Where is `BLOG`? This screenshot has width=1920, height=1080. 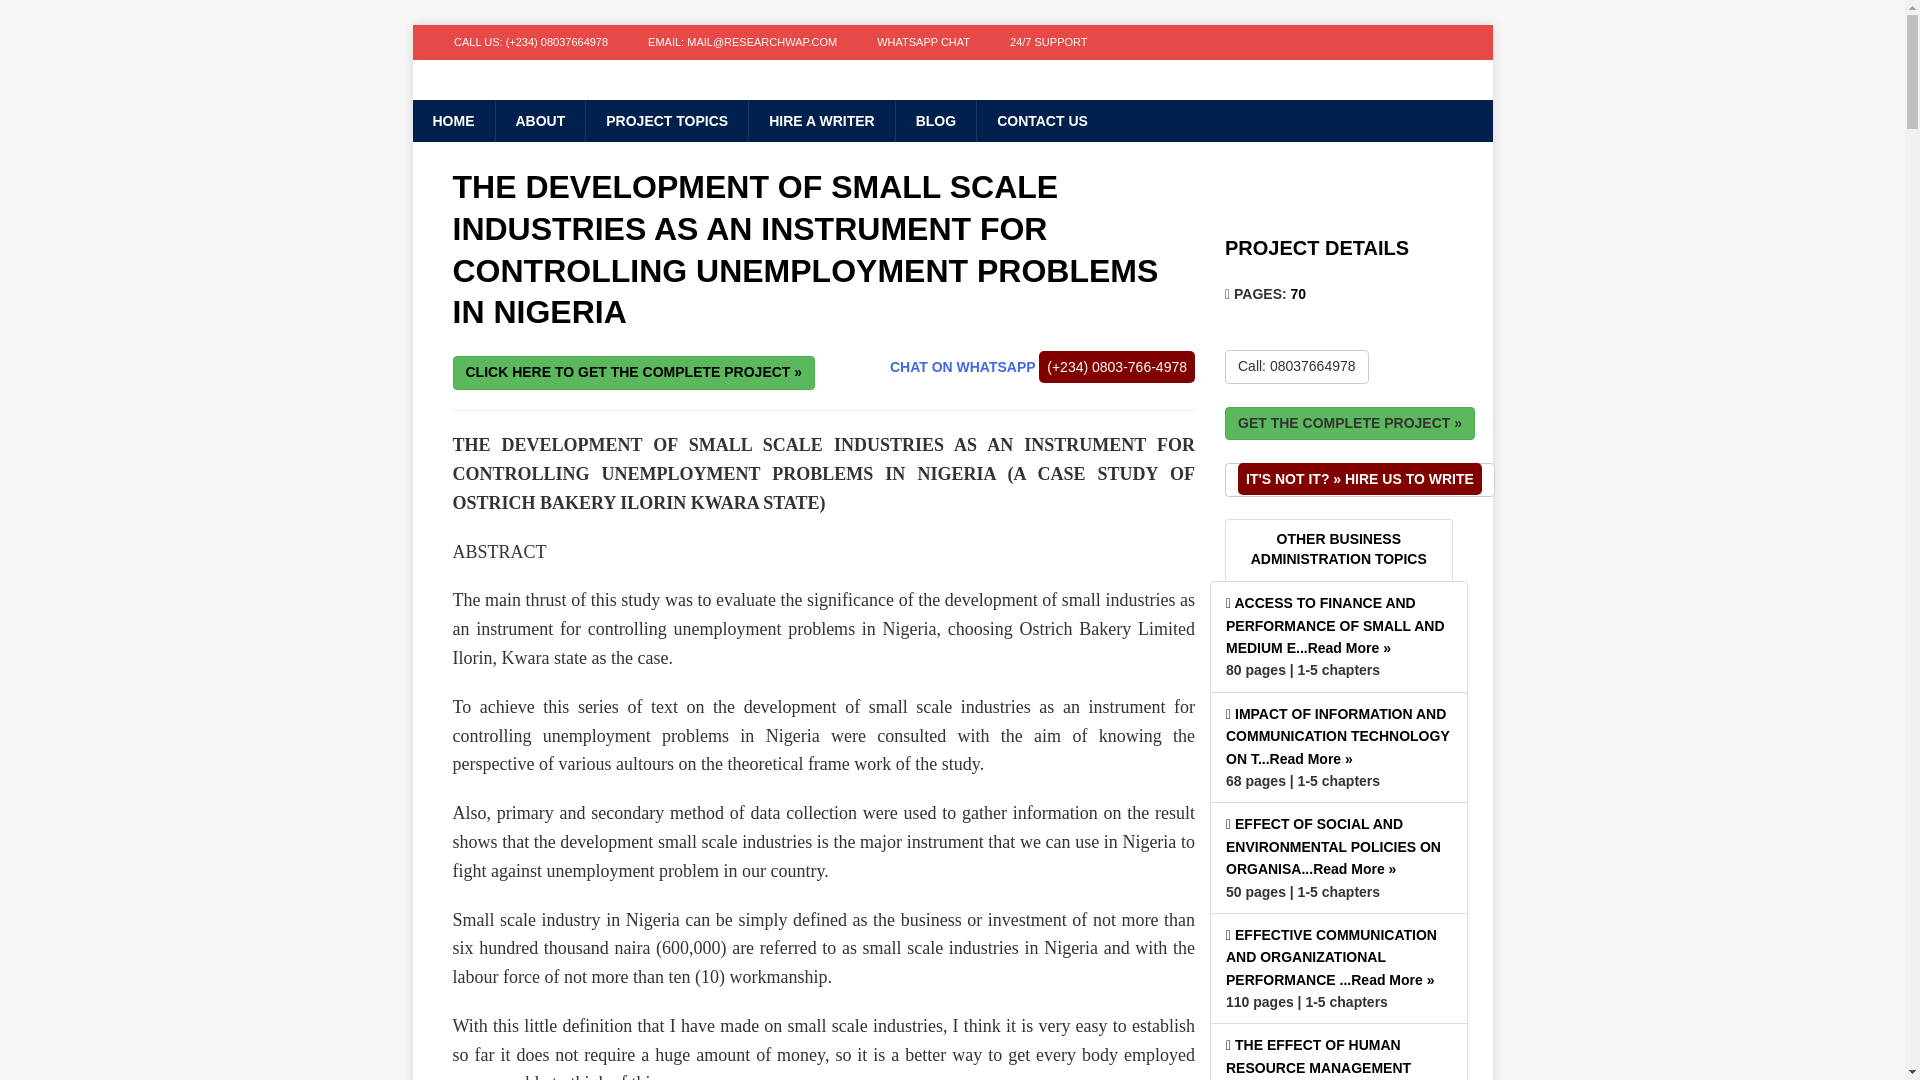
BLOG is located at coordinates (934, 120).